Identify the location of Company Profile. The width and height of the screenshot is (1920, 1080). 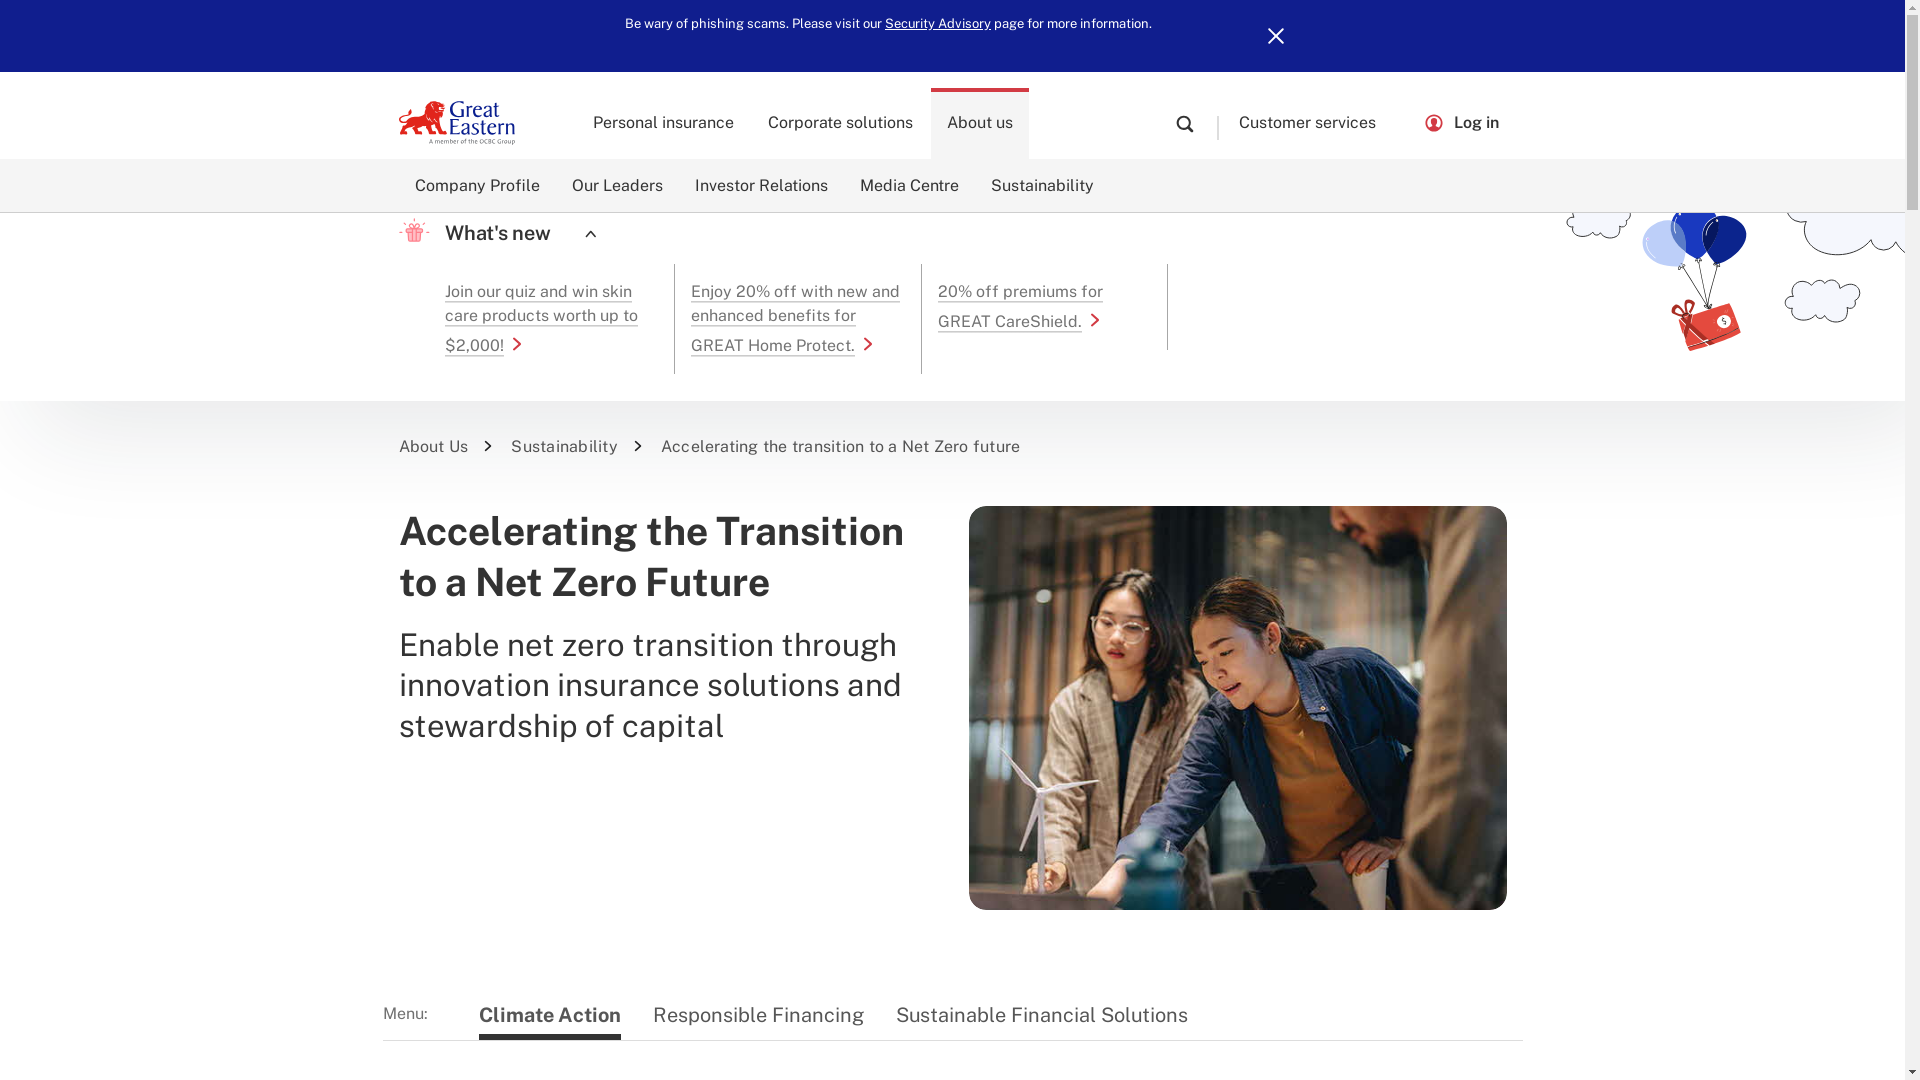
(476, 184).